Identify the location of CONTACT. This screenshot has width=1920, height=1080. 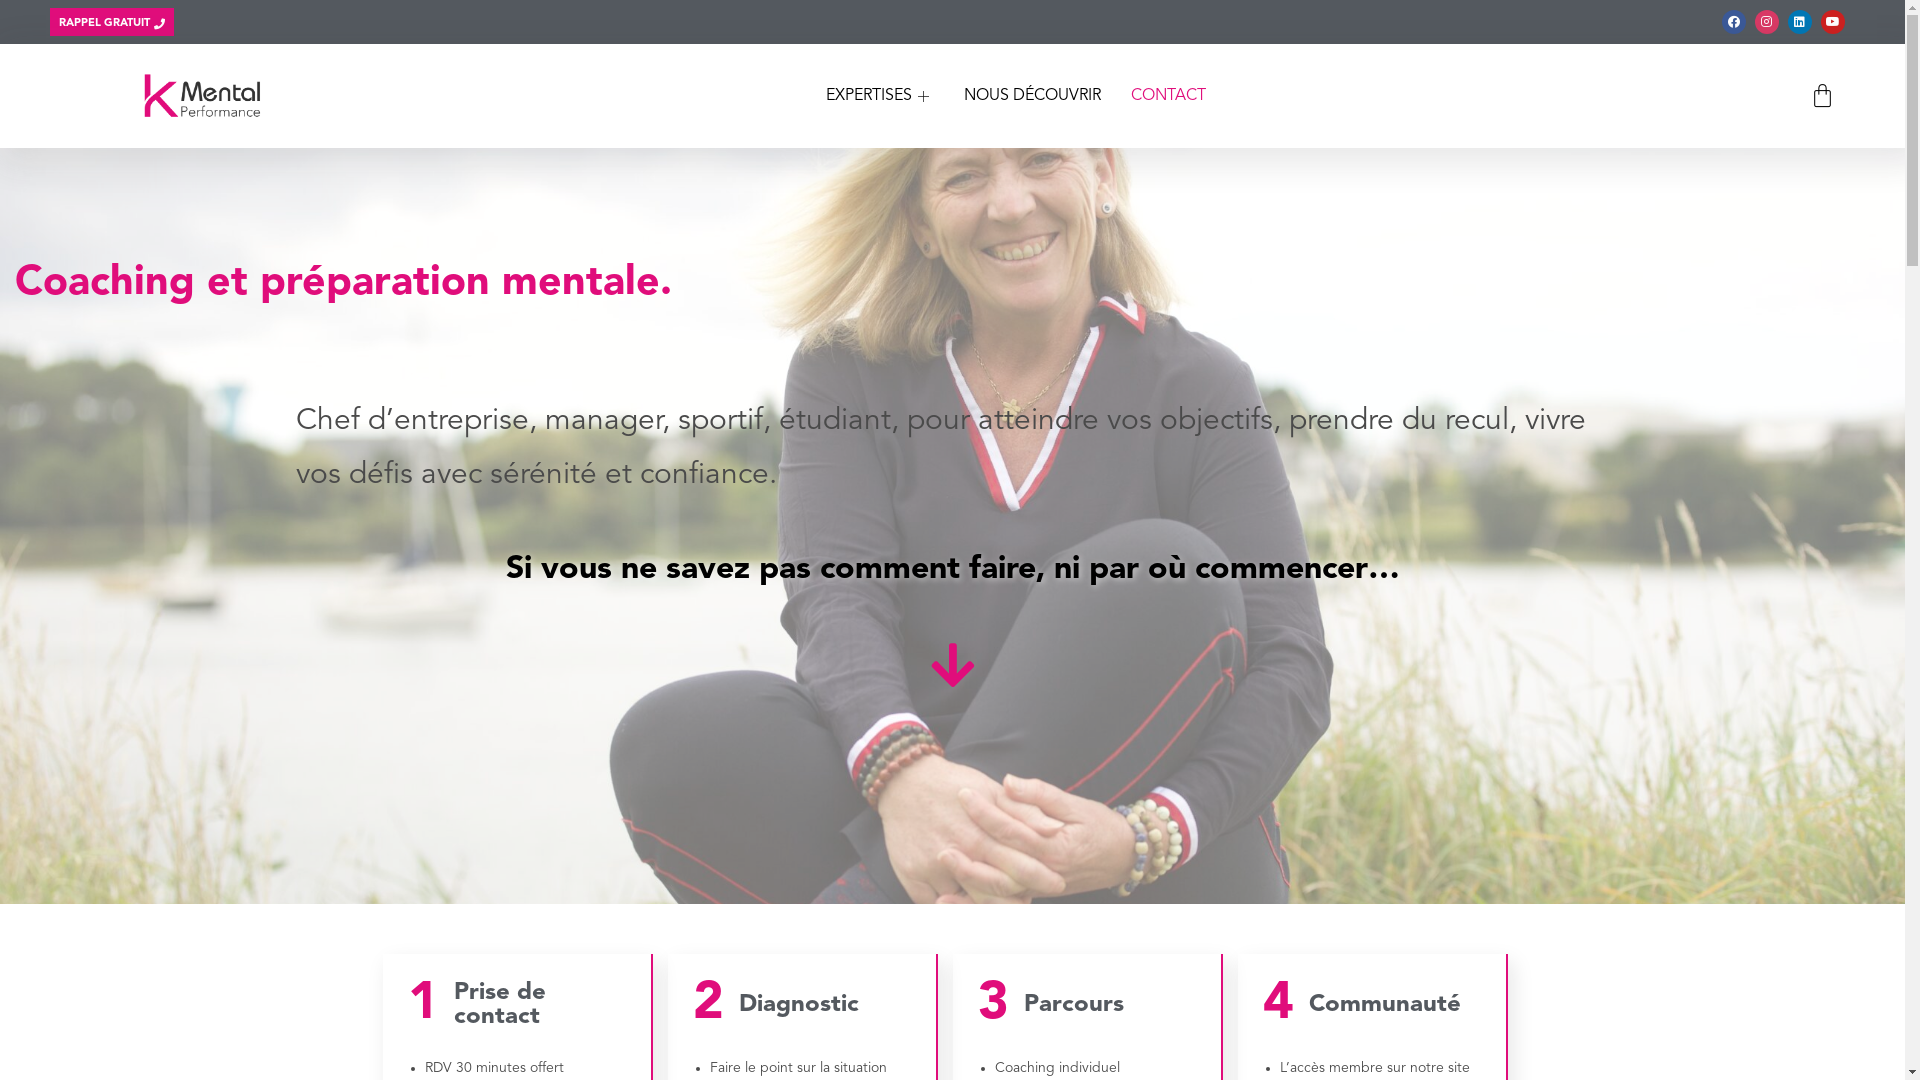
(1168, 96).